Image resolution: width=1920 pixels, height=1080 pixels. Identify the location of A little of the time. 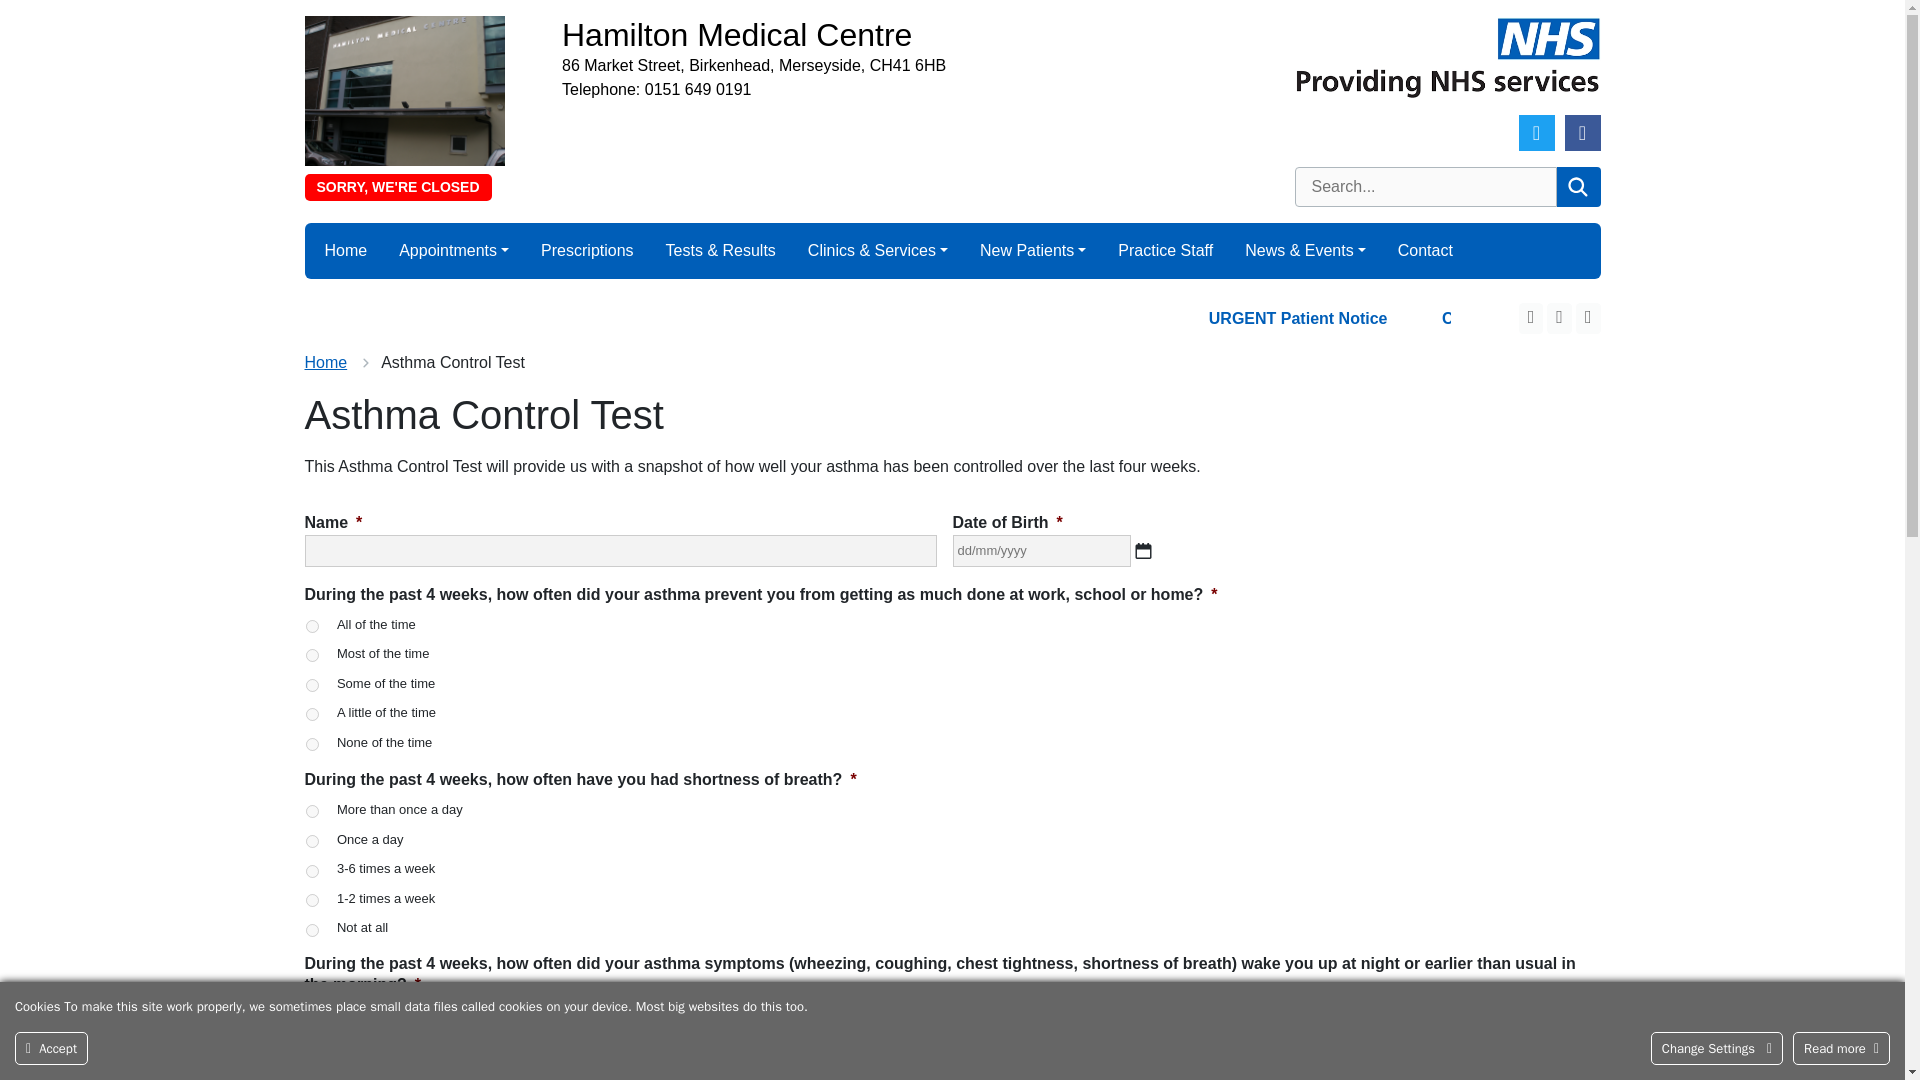
(312, 714).